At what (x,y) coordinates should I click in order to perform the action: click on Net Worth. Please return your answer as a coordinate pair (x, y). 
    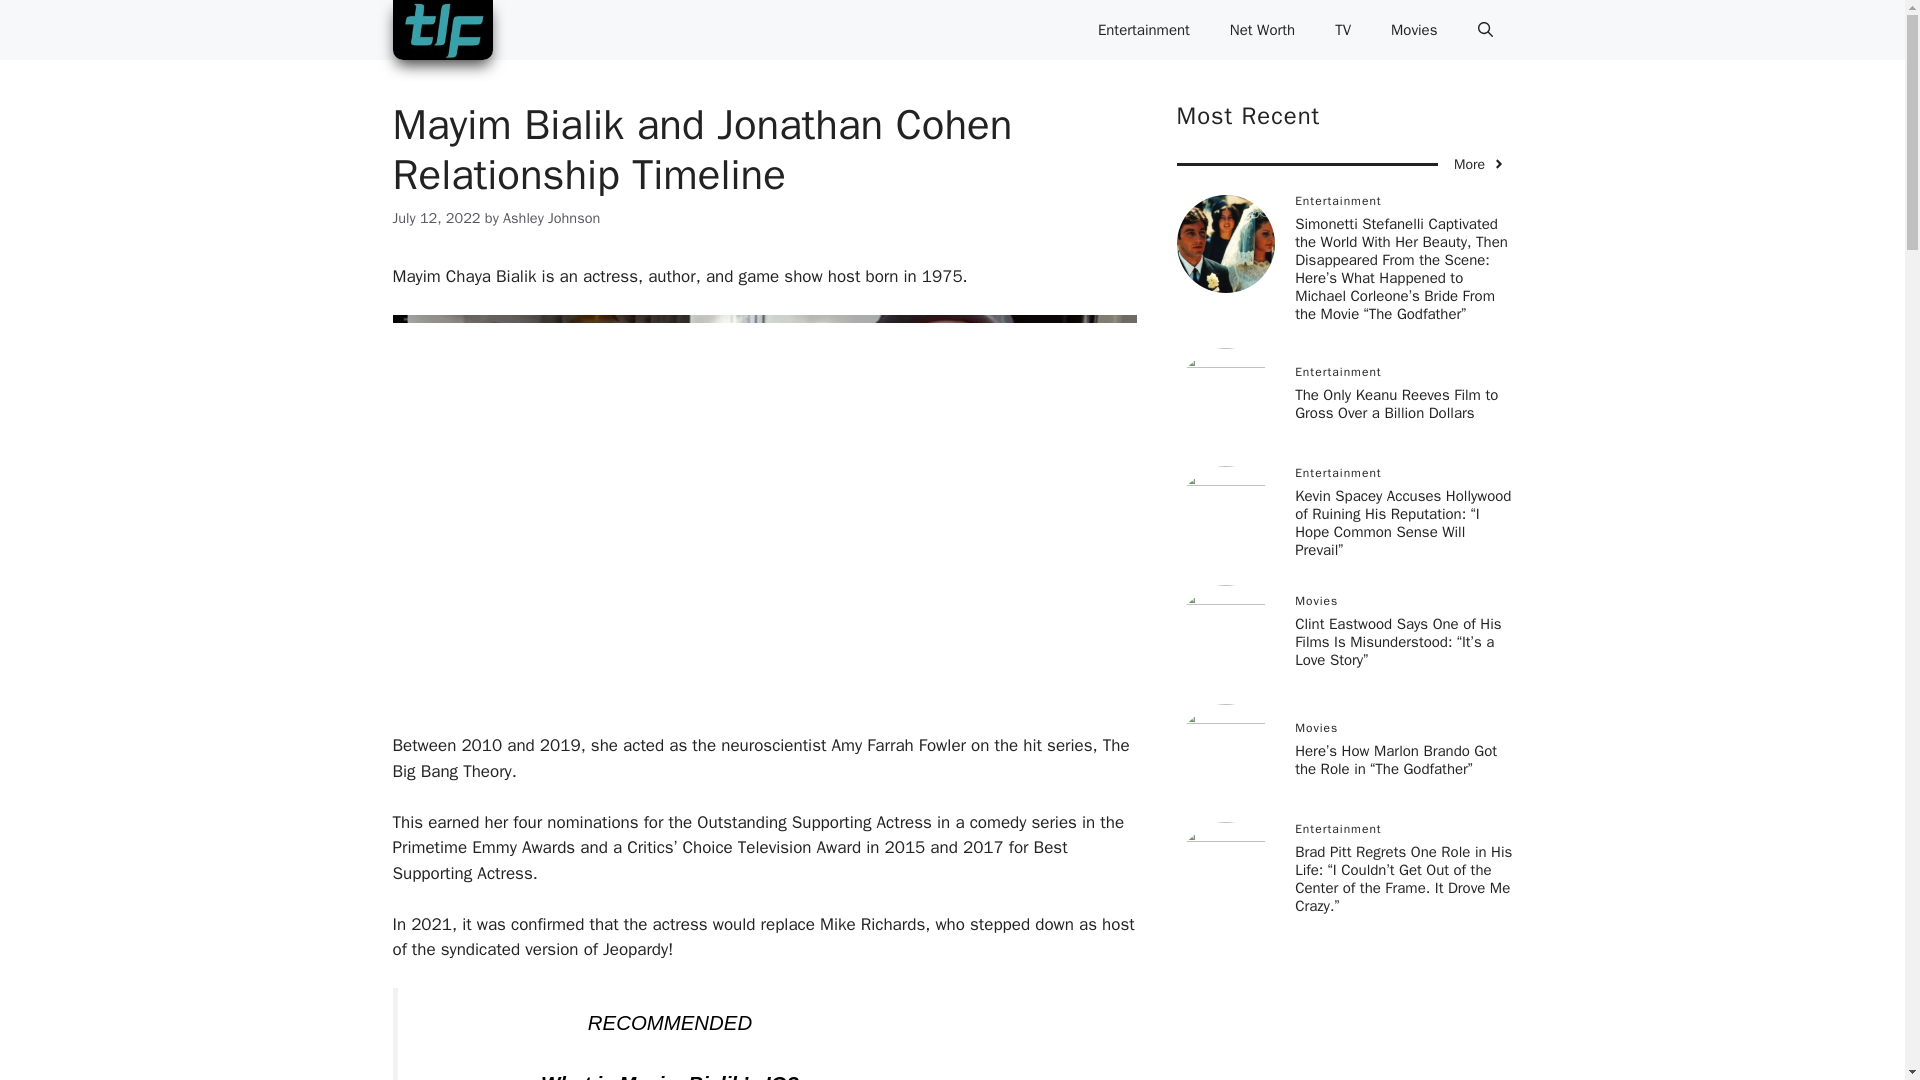
    Looking at the image, I should click on (1262, 30).